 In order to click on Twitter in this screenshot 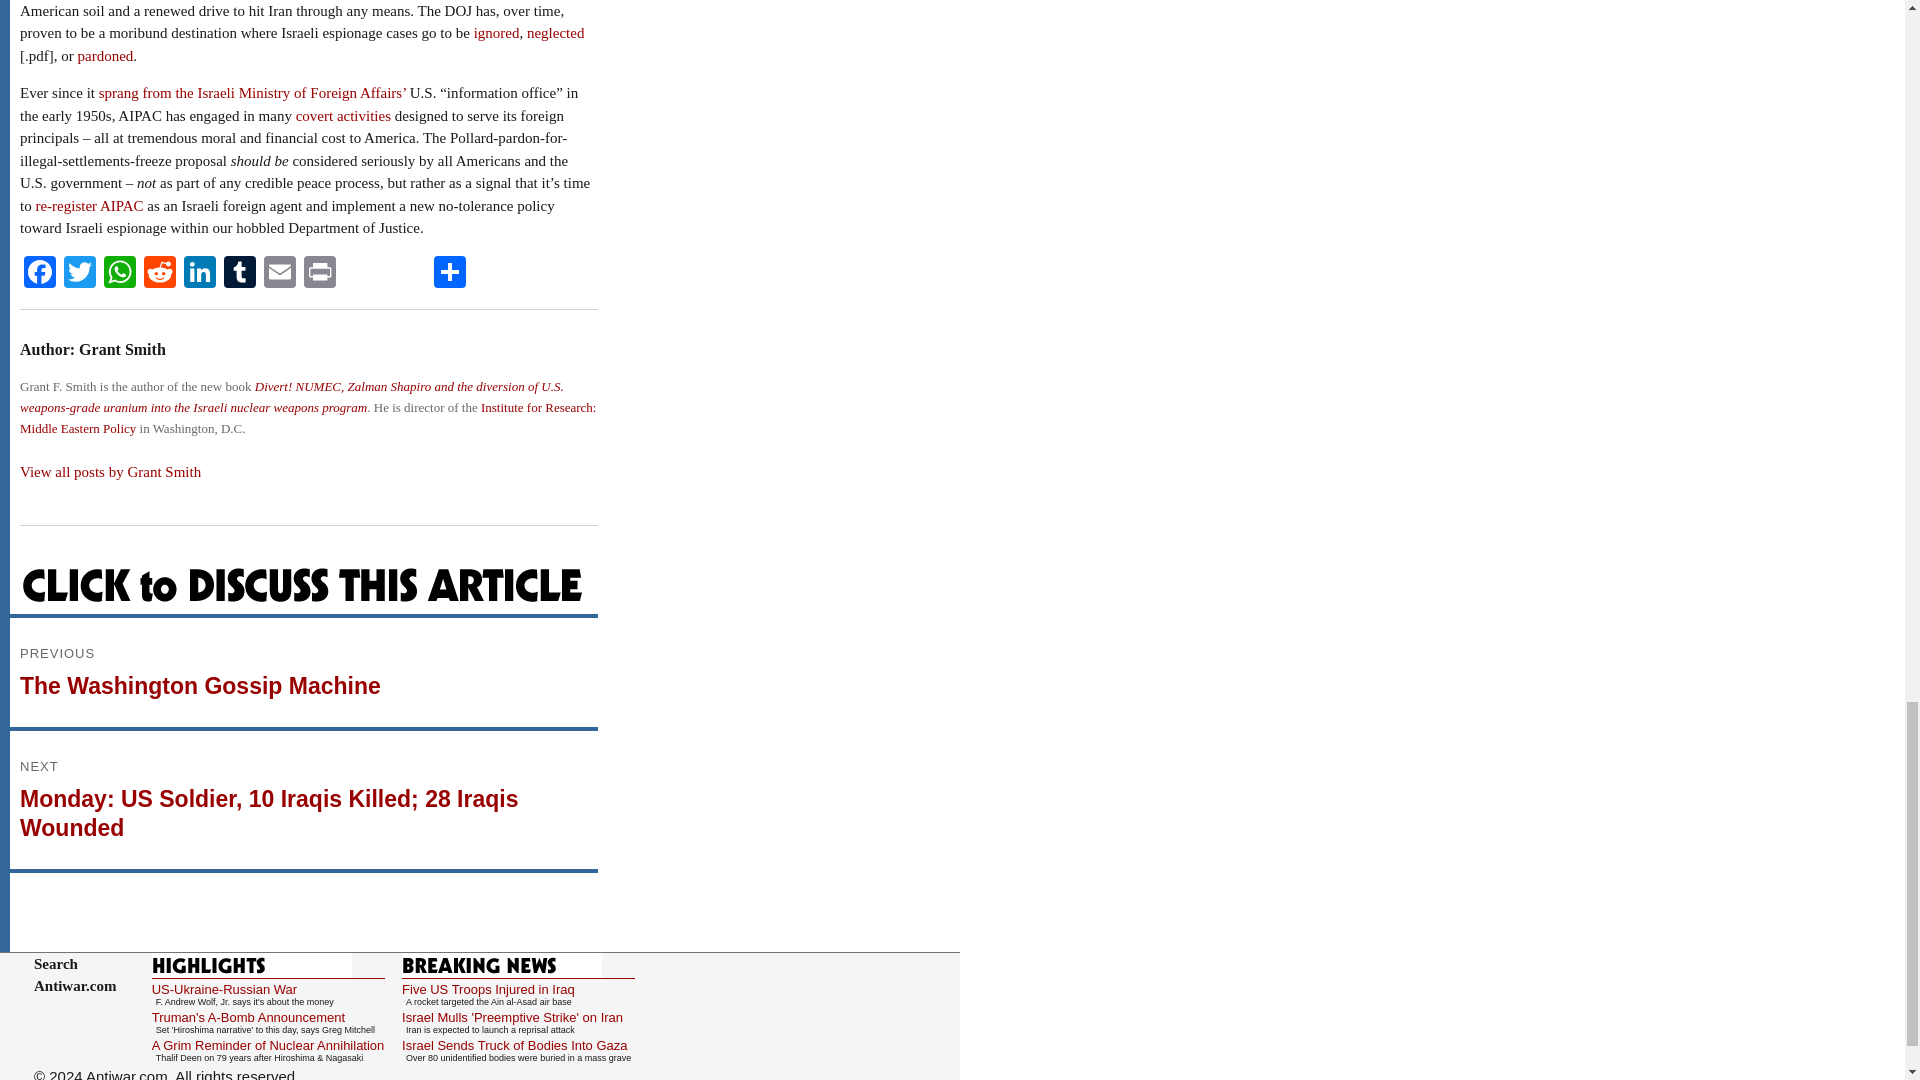, I will do `click(79, 274)`.